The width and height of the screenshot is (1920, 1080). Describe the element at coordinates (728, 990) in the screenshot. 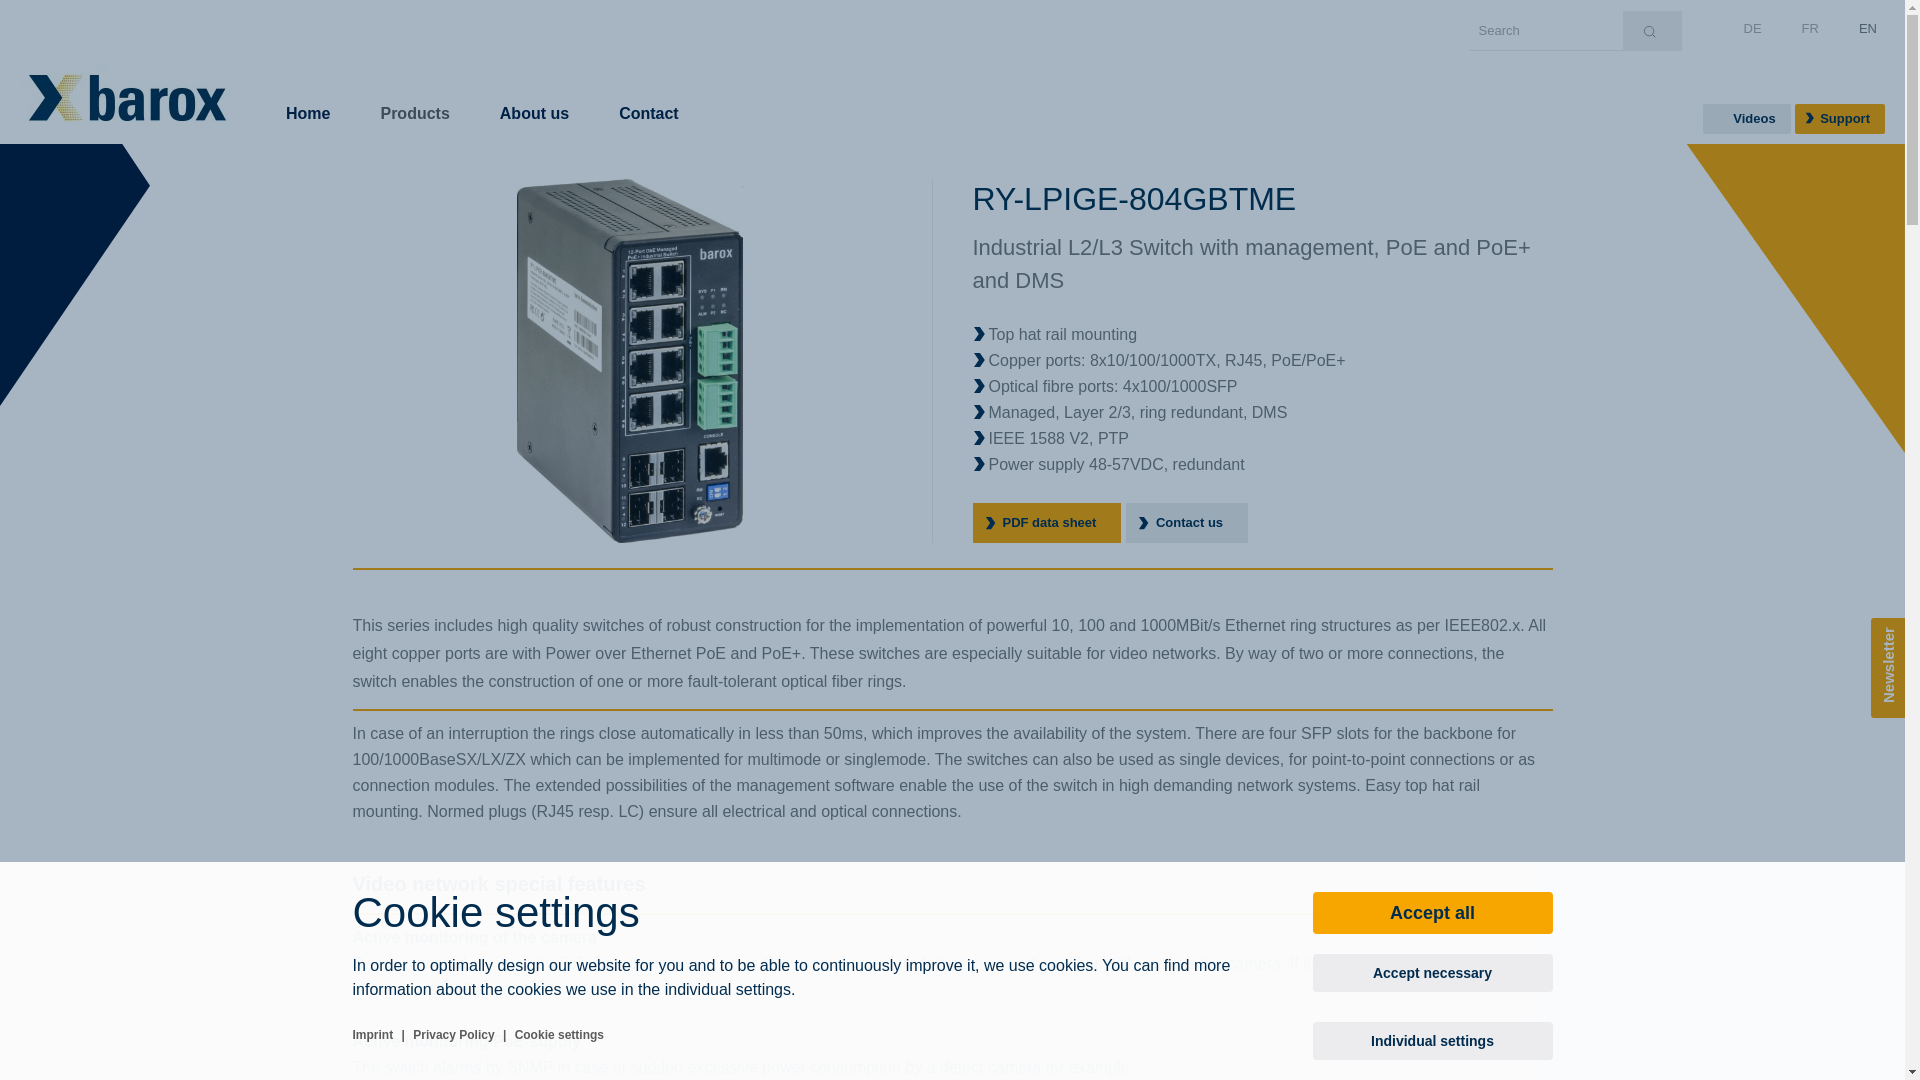

I see `individual settings` at that location.